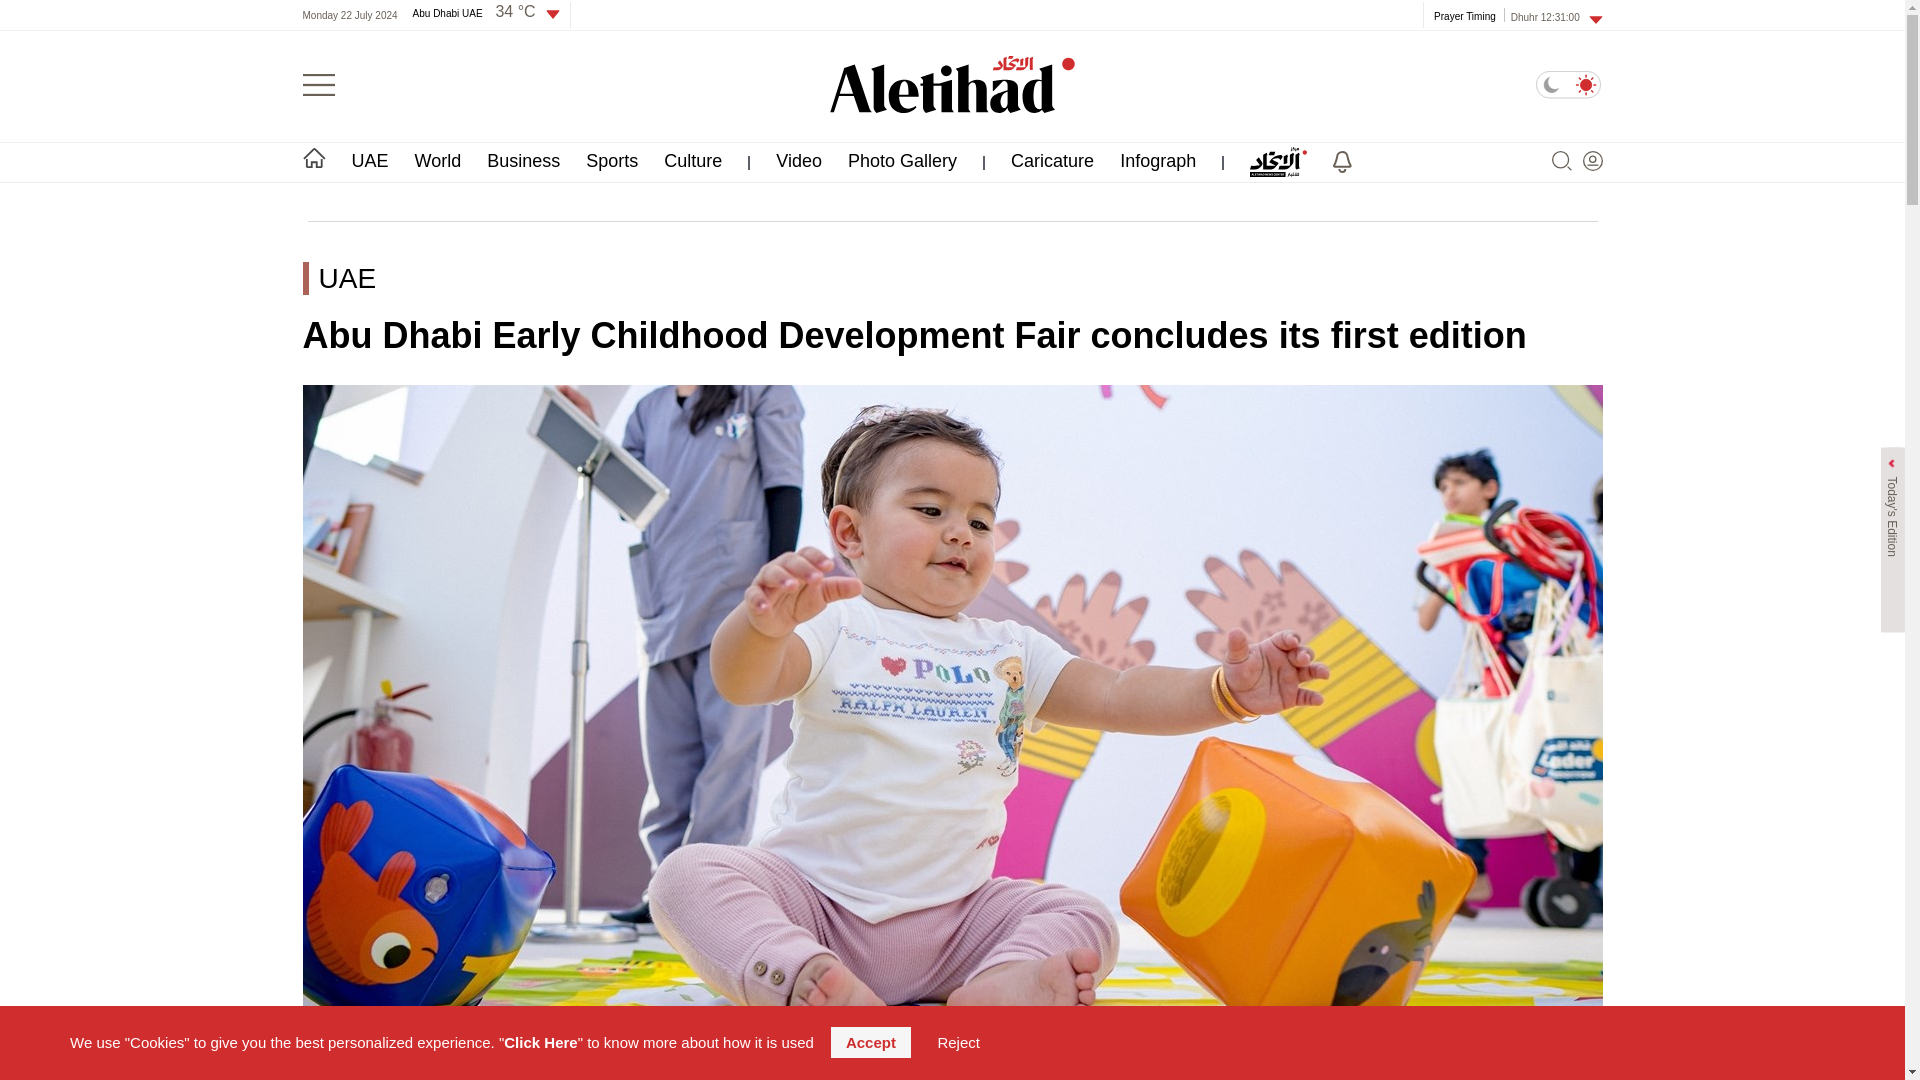  I want to click on Sports, so click(611, 160).